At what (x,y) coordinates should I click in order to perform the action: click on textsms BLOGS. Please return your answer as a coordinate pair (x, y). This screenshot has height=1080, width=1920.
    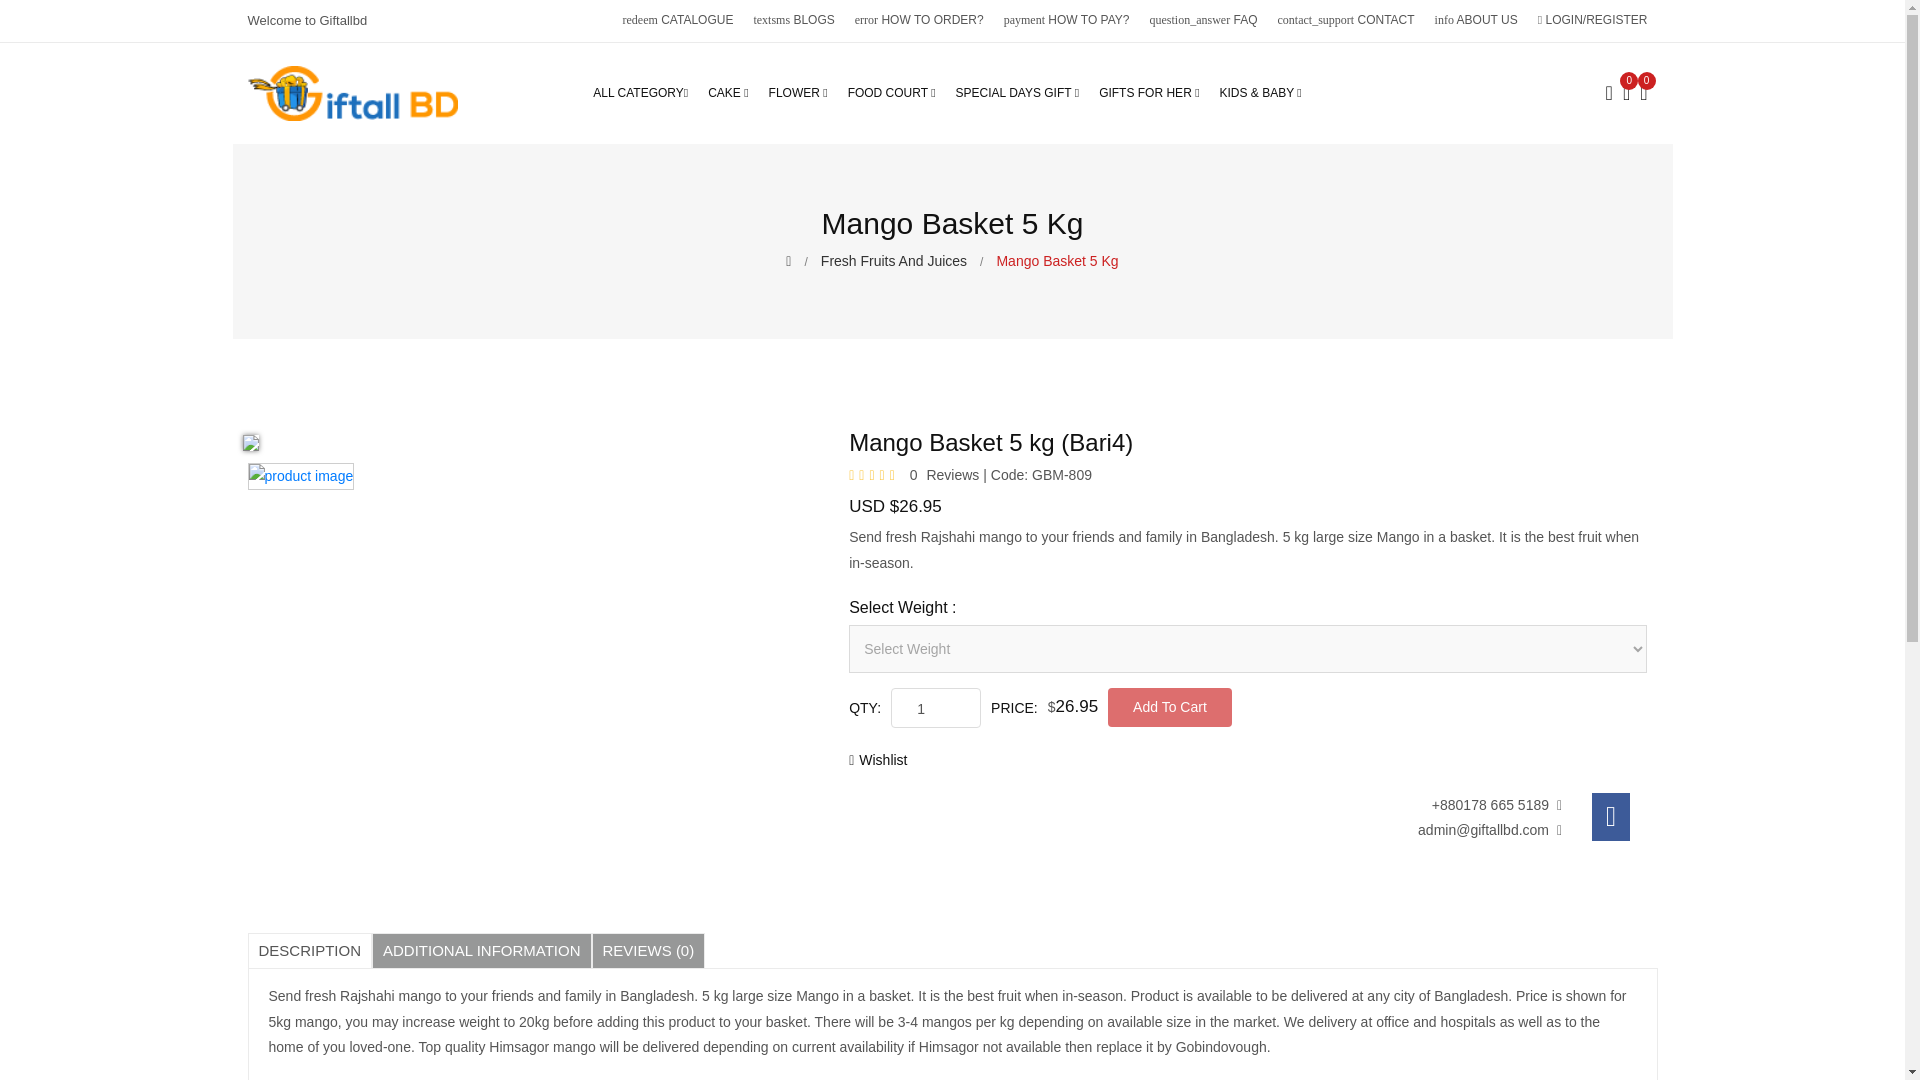
    Looking at the image, I should click on (794, 20).